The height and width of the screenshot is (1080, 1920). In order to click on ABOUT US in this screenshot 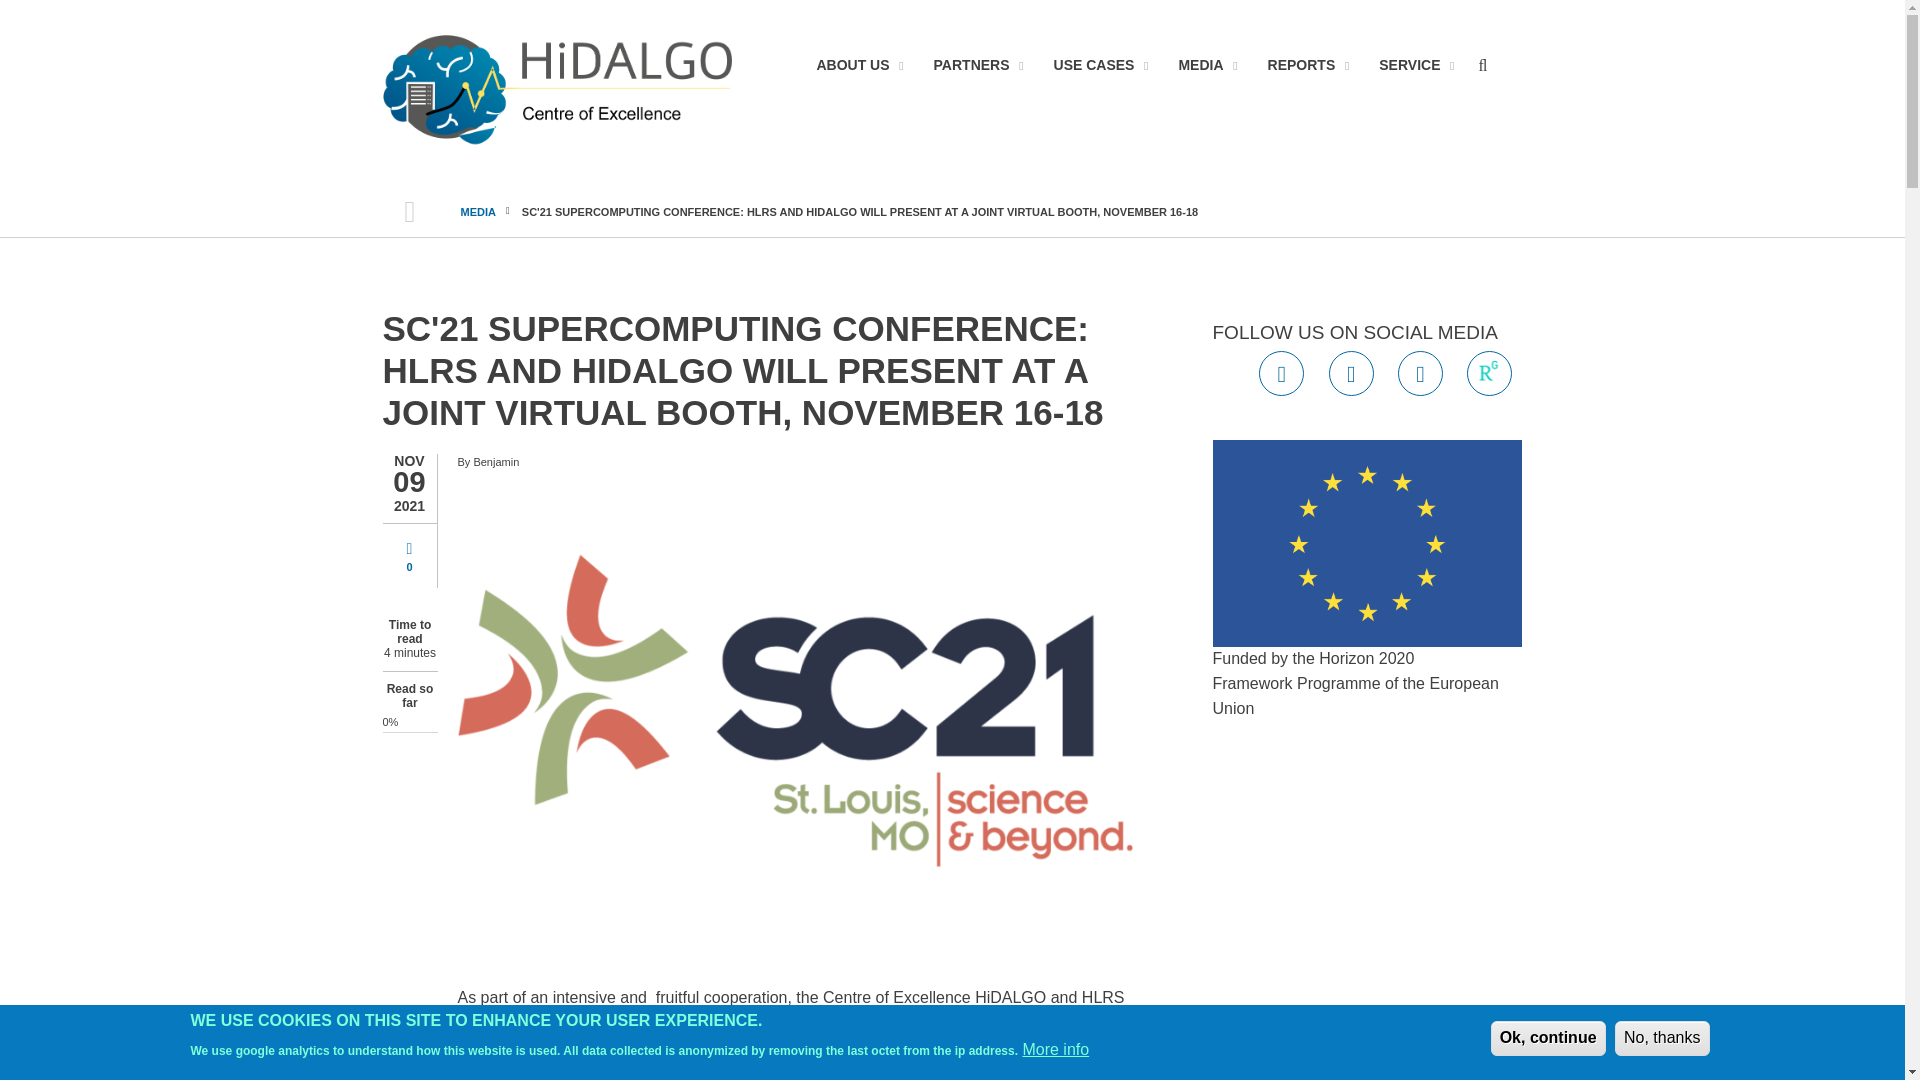, I will do `click(852, 66)`.